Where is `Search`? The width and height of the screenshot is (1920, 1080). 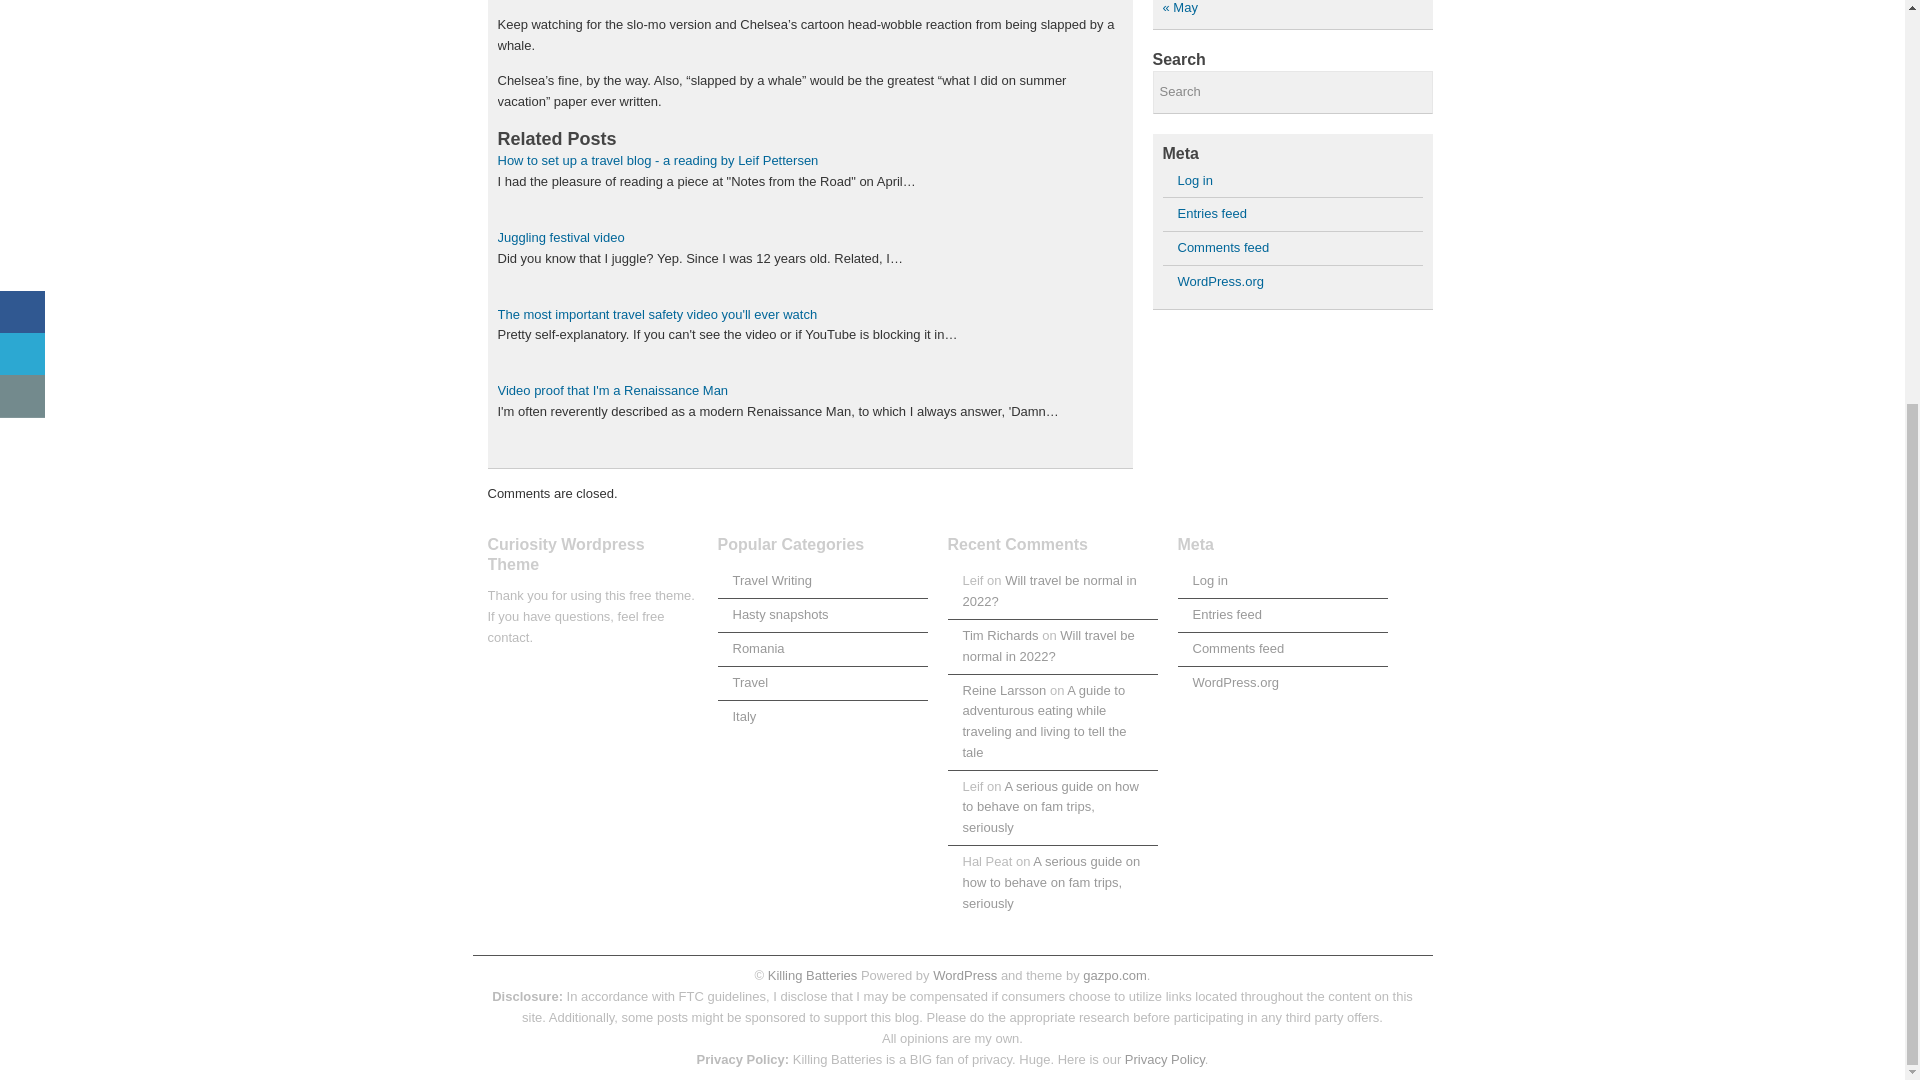 Search is located at coordinates (1292, 92).